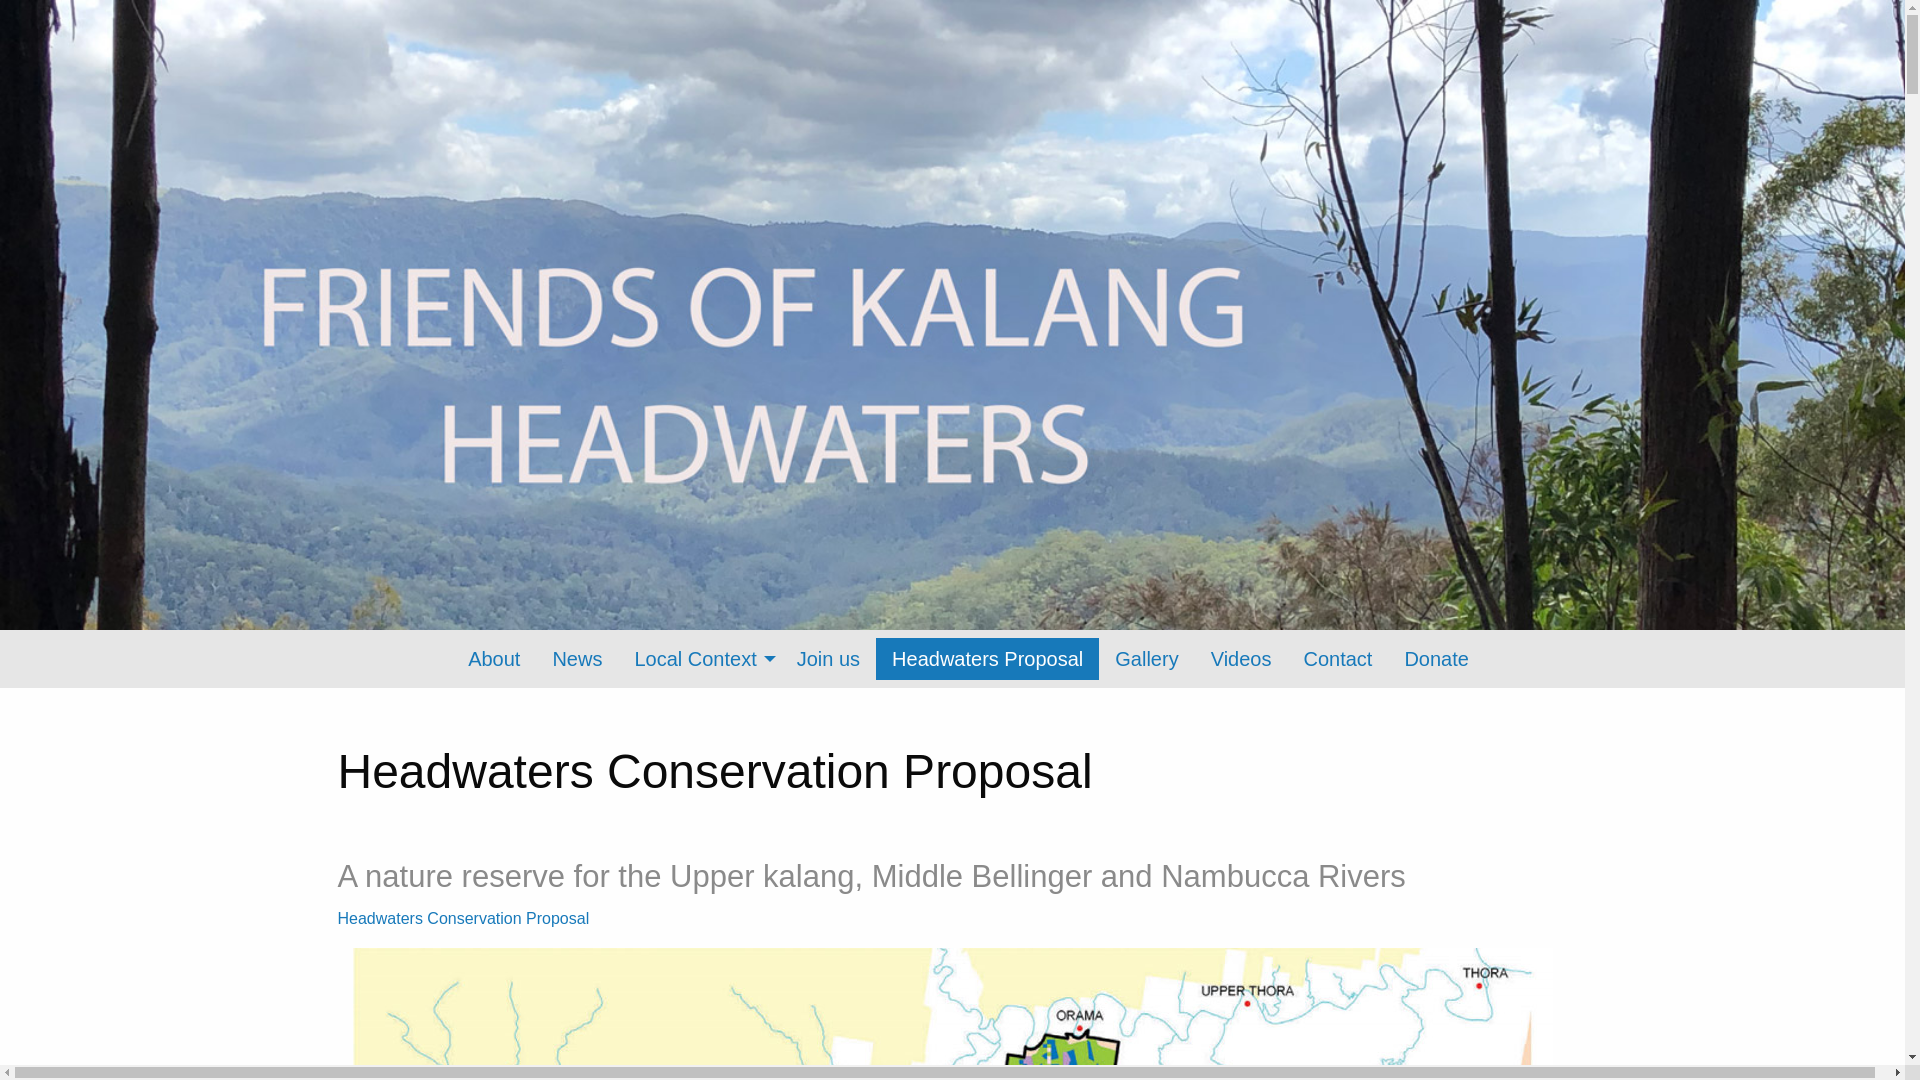 This screenshot has width=1920, height=1080. Describe the element at coordinates (828, 659) in the screenshot. I see `Join us` at that location.